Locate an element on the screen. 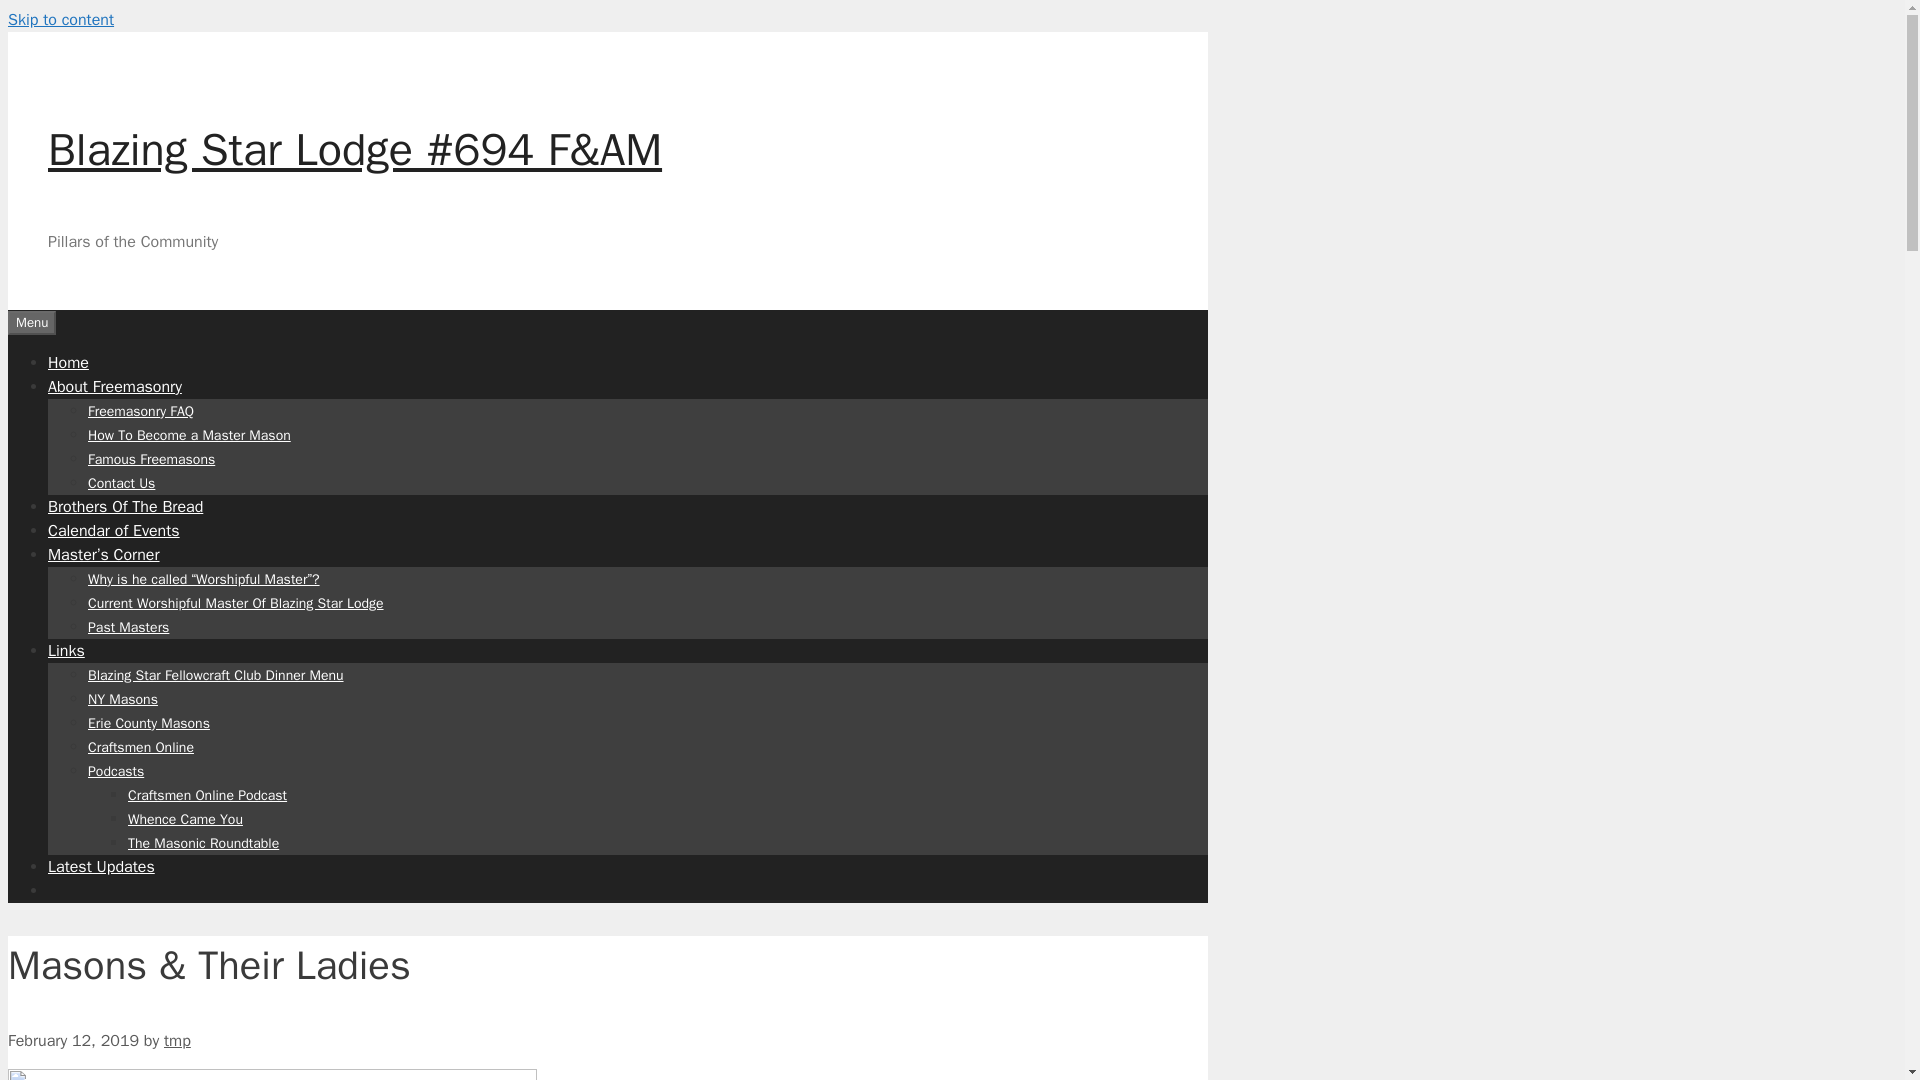  Latest Updates is located at coordinates (102, 866).